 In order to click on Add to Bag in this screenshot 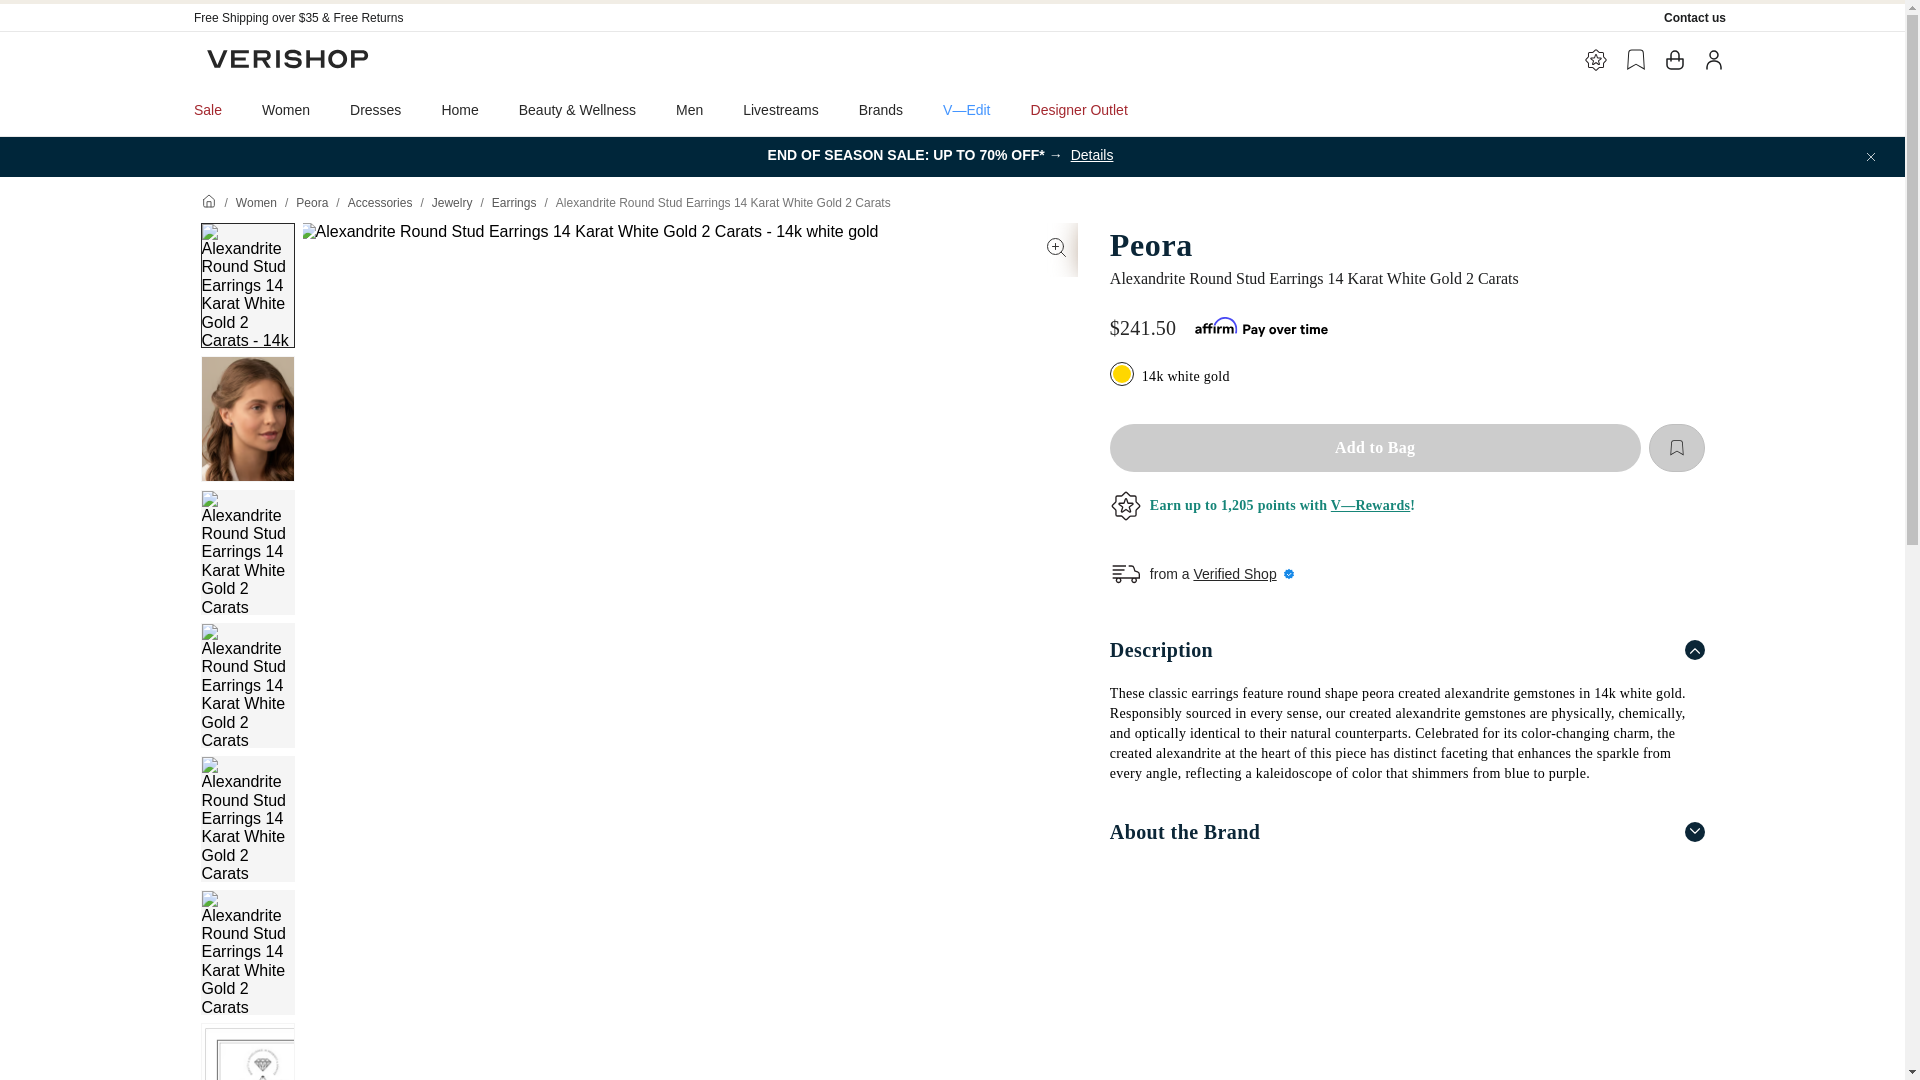, I will do `click(1375, 448)`.